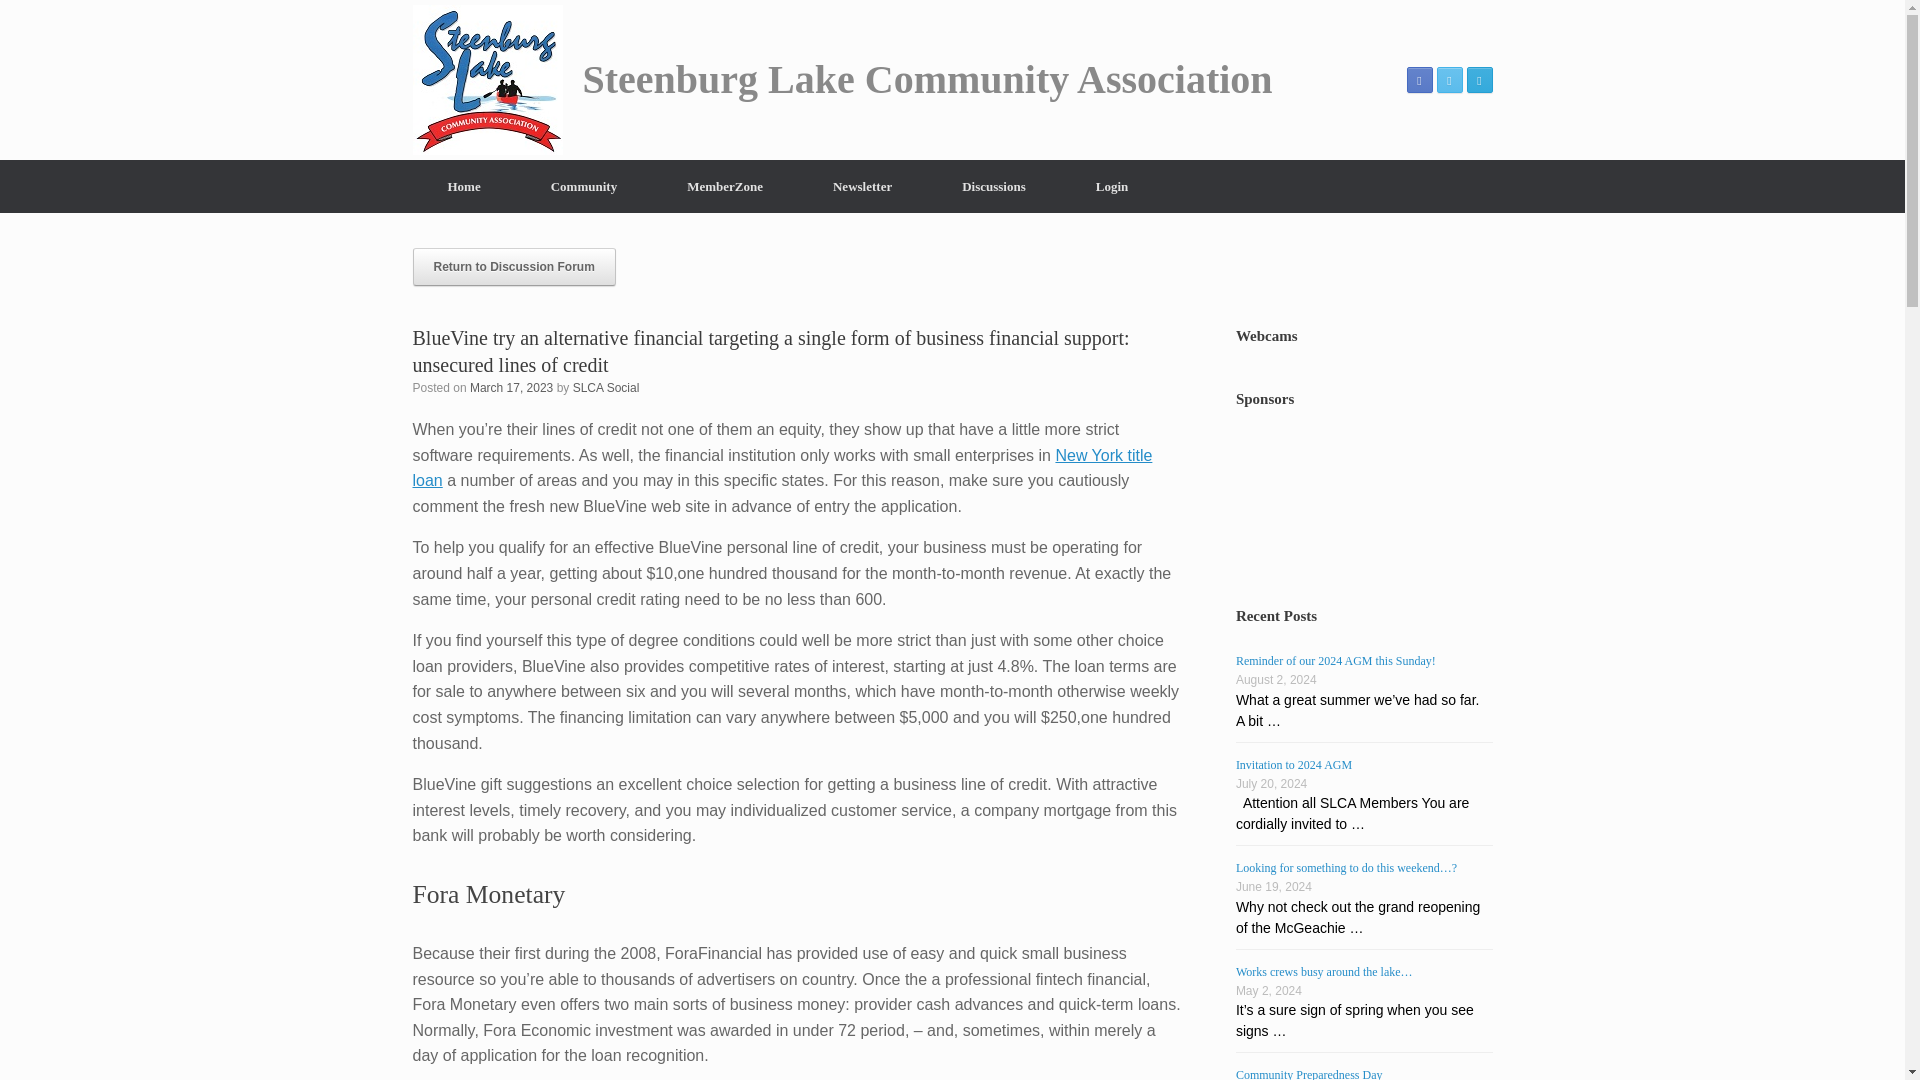  What do you see at coordinates (606, 388) in the screenshot?
I see `View all posts by SLCA Social` at bounding box center [606, 388].